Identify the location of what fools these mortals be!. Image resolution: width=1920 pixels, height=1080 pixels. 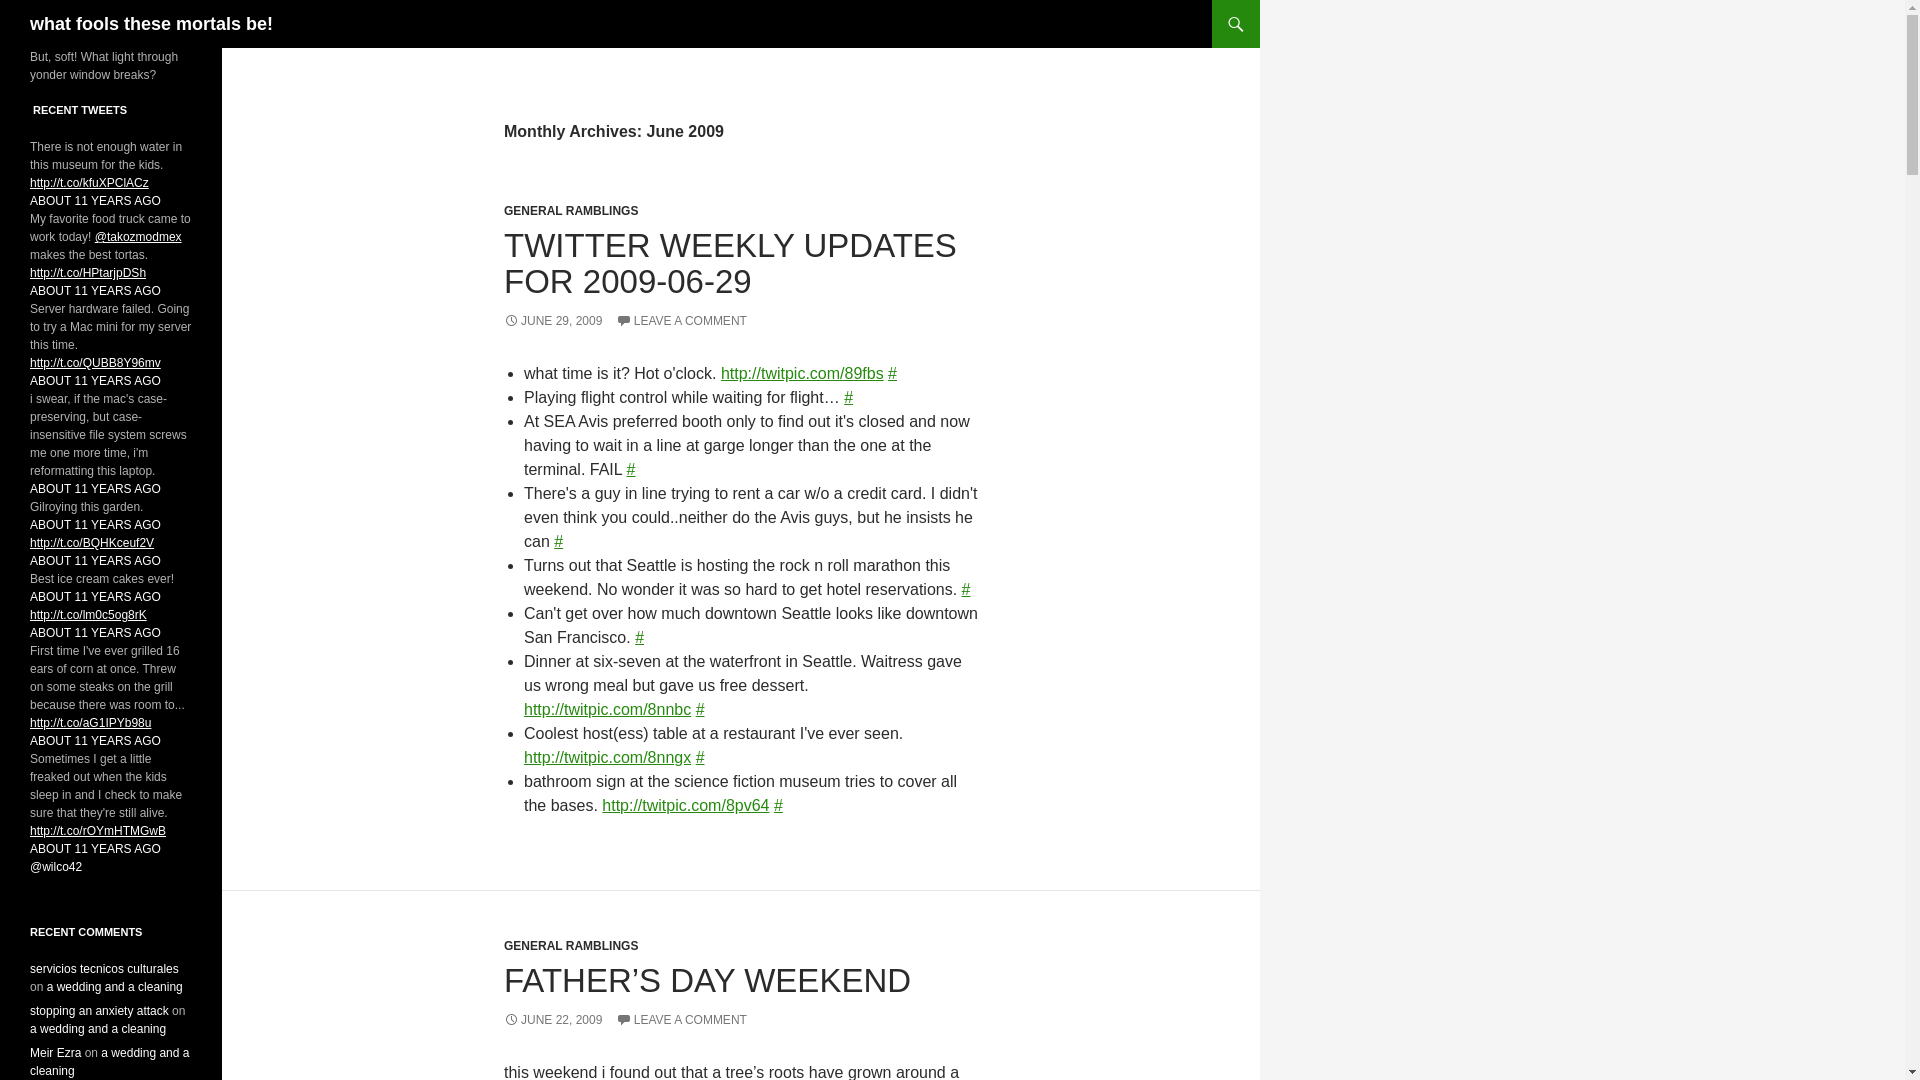
(151, 24).